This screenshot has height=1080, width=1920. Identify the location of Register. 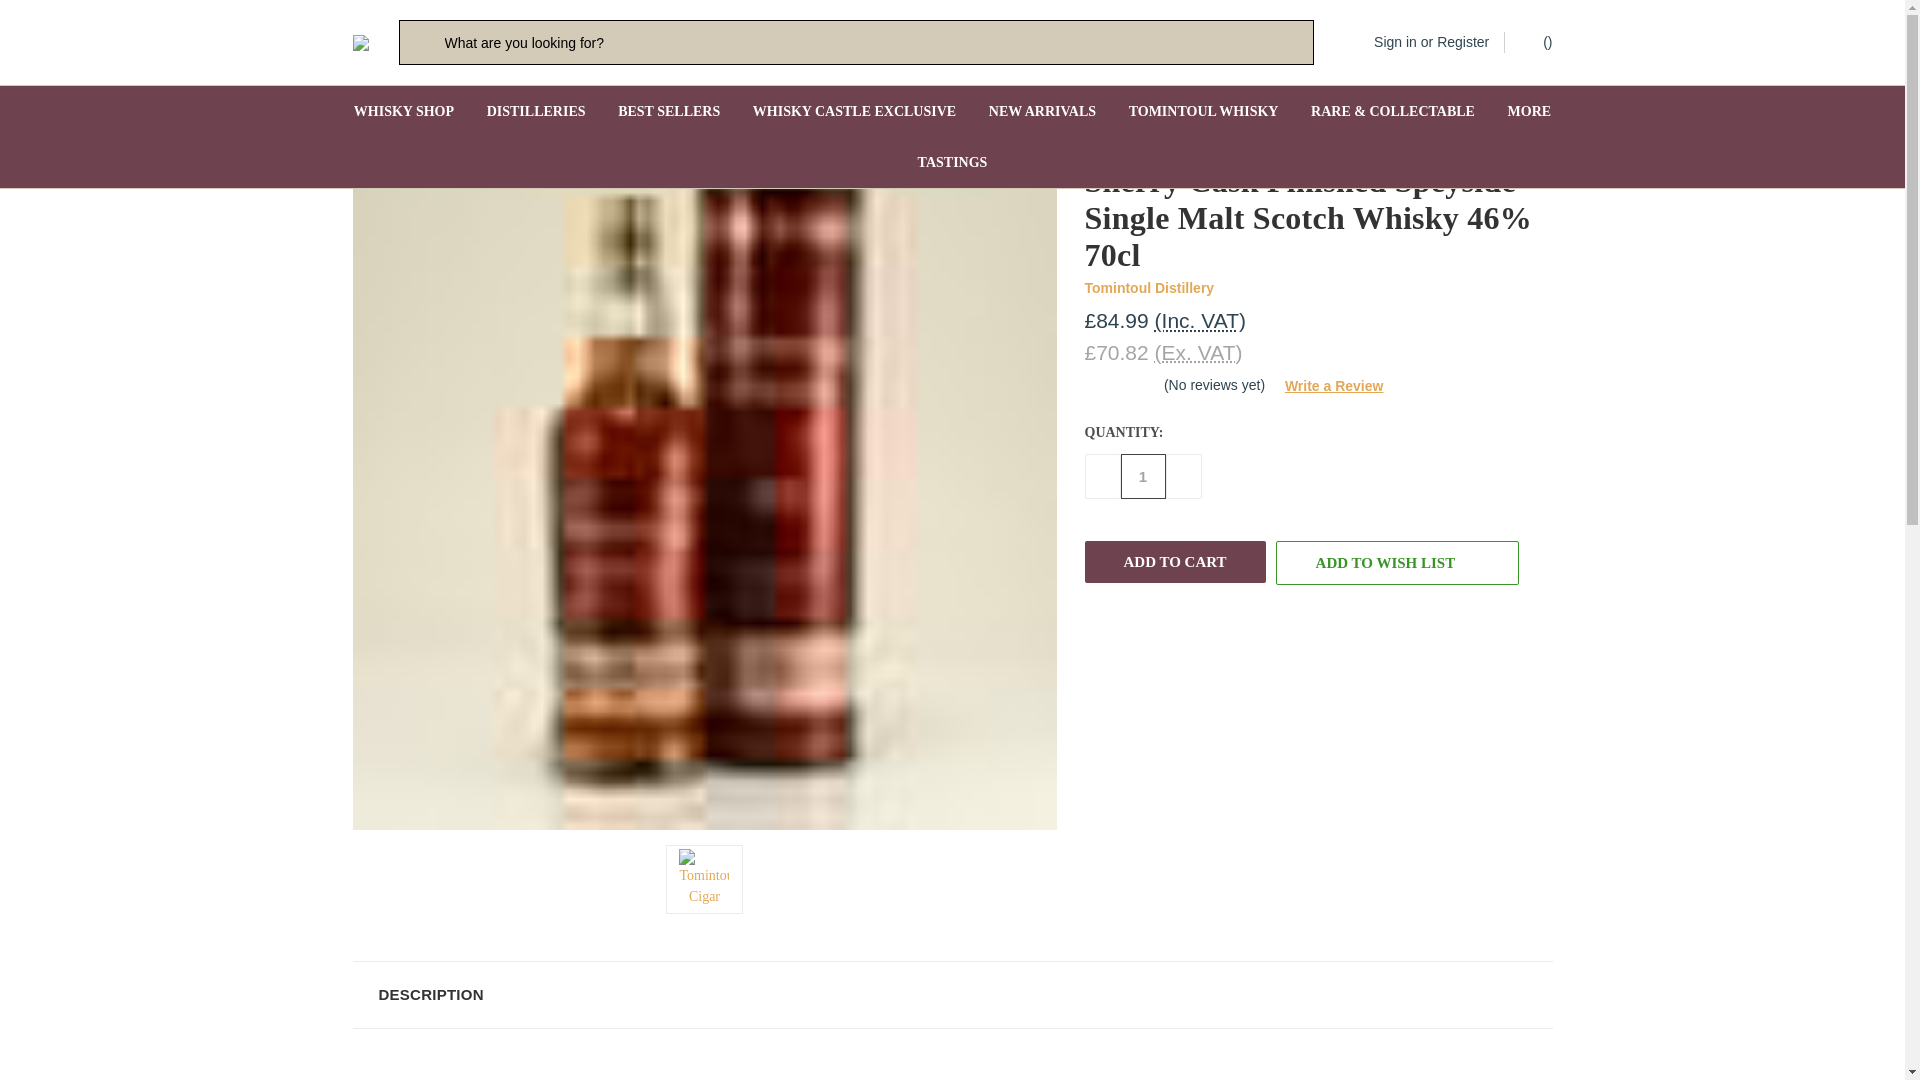
(1462, 42).